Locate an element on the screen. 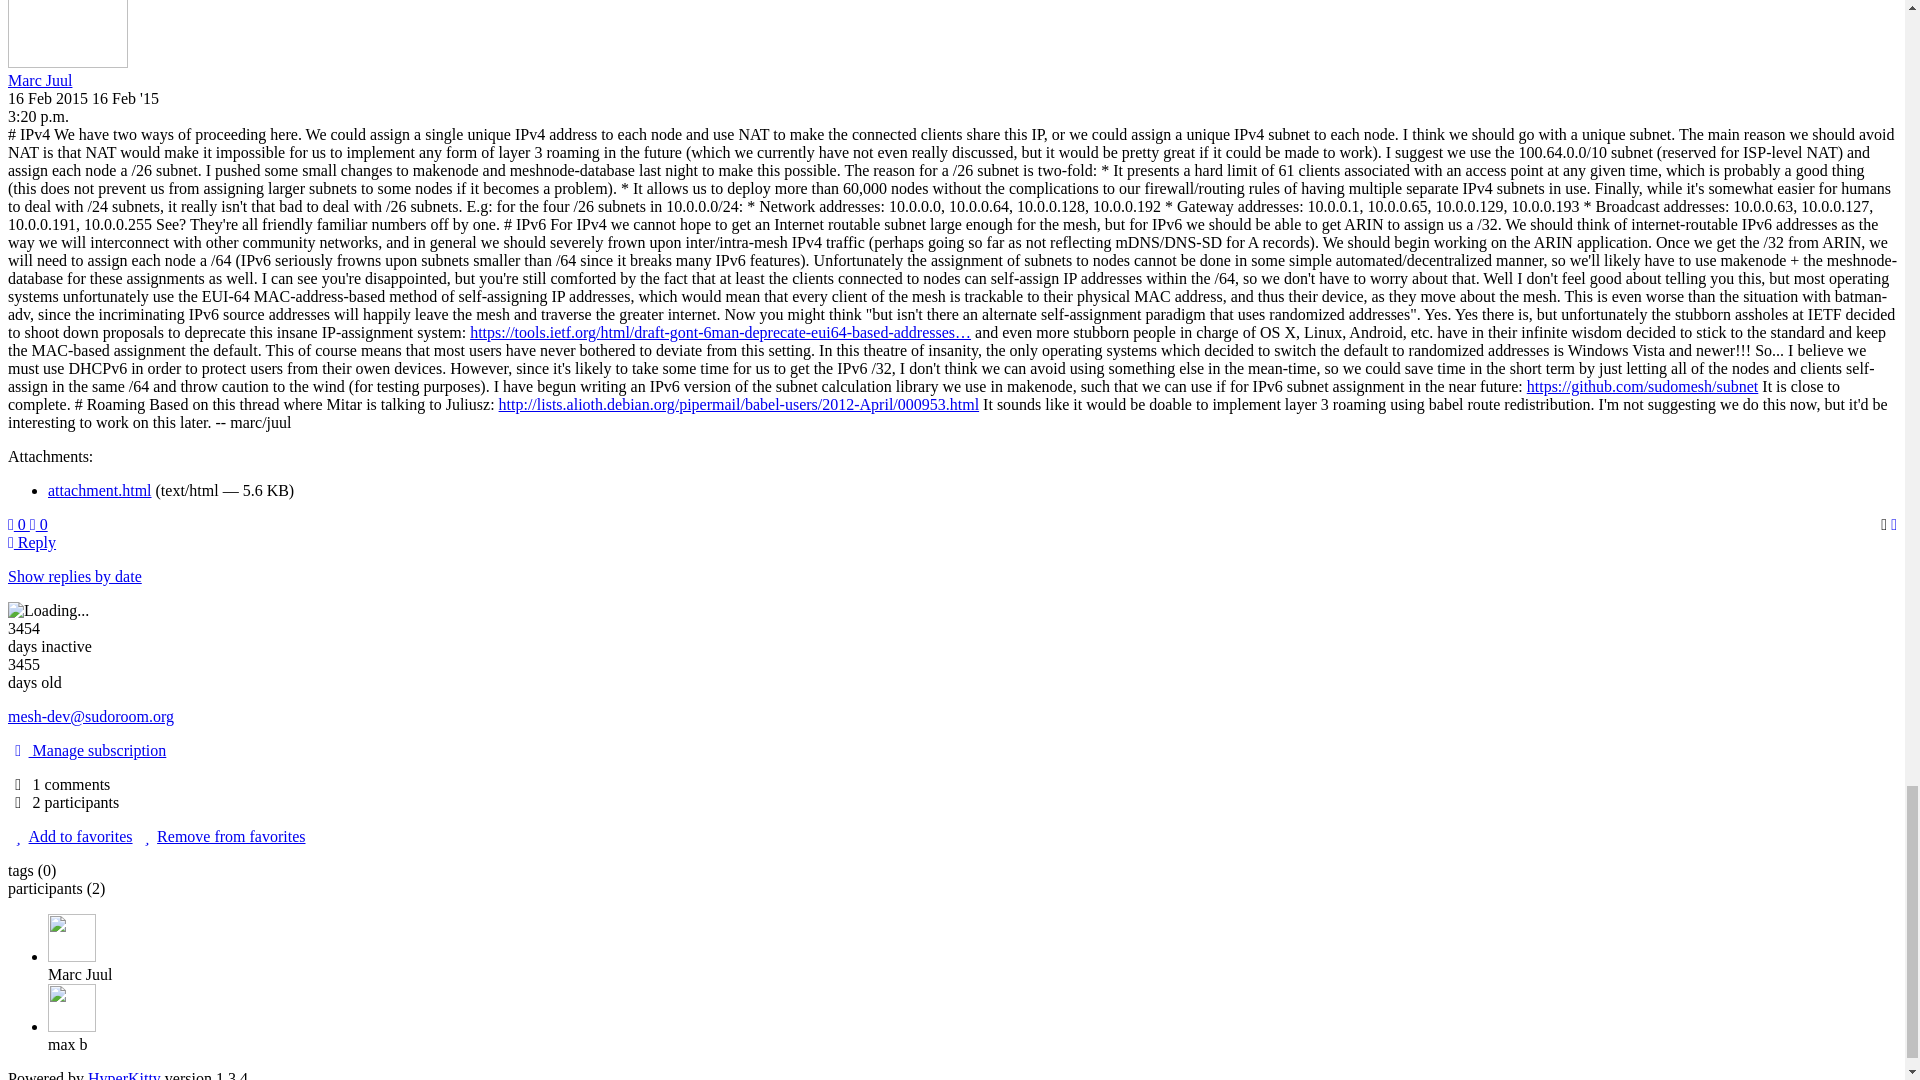 The width and height of the screenshot is (1920, 1080). You must be logged-in to have favorites. is located at coordinates (70, 836).